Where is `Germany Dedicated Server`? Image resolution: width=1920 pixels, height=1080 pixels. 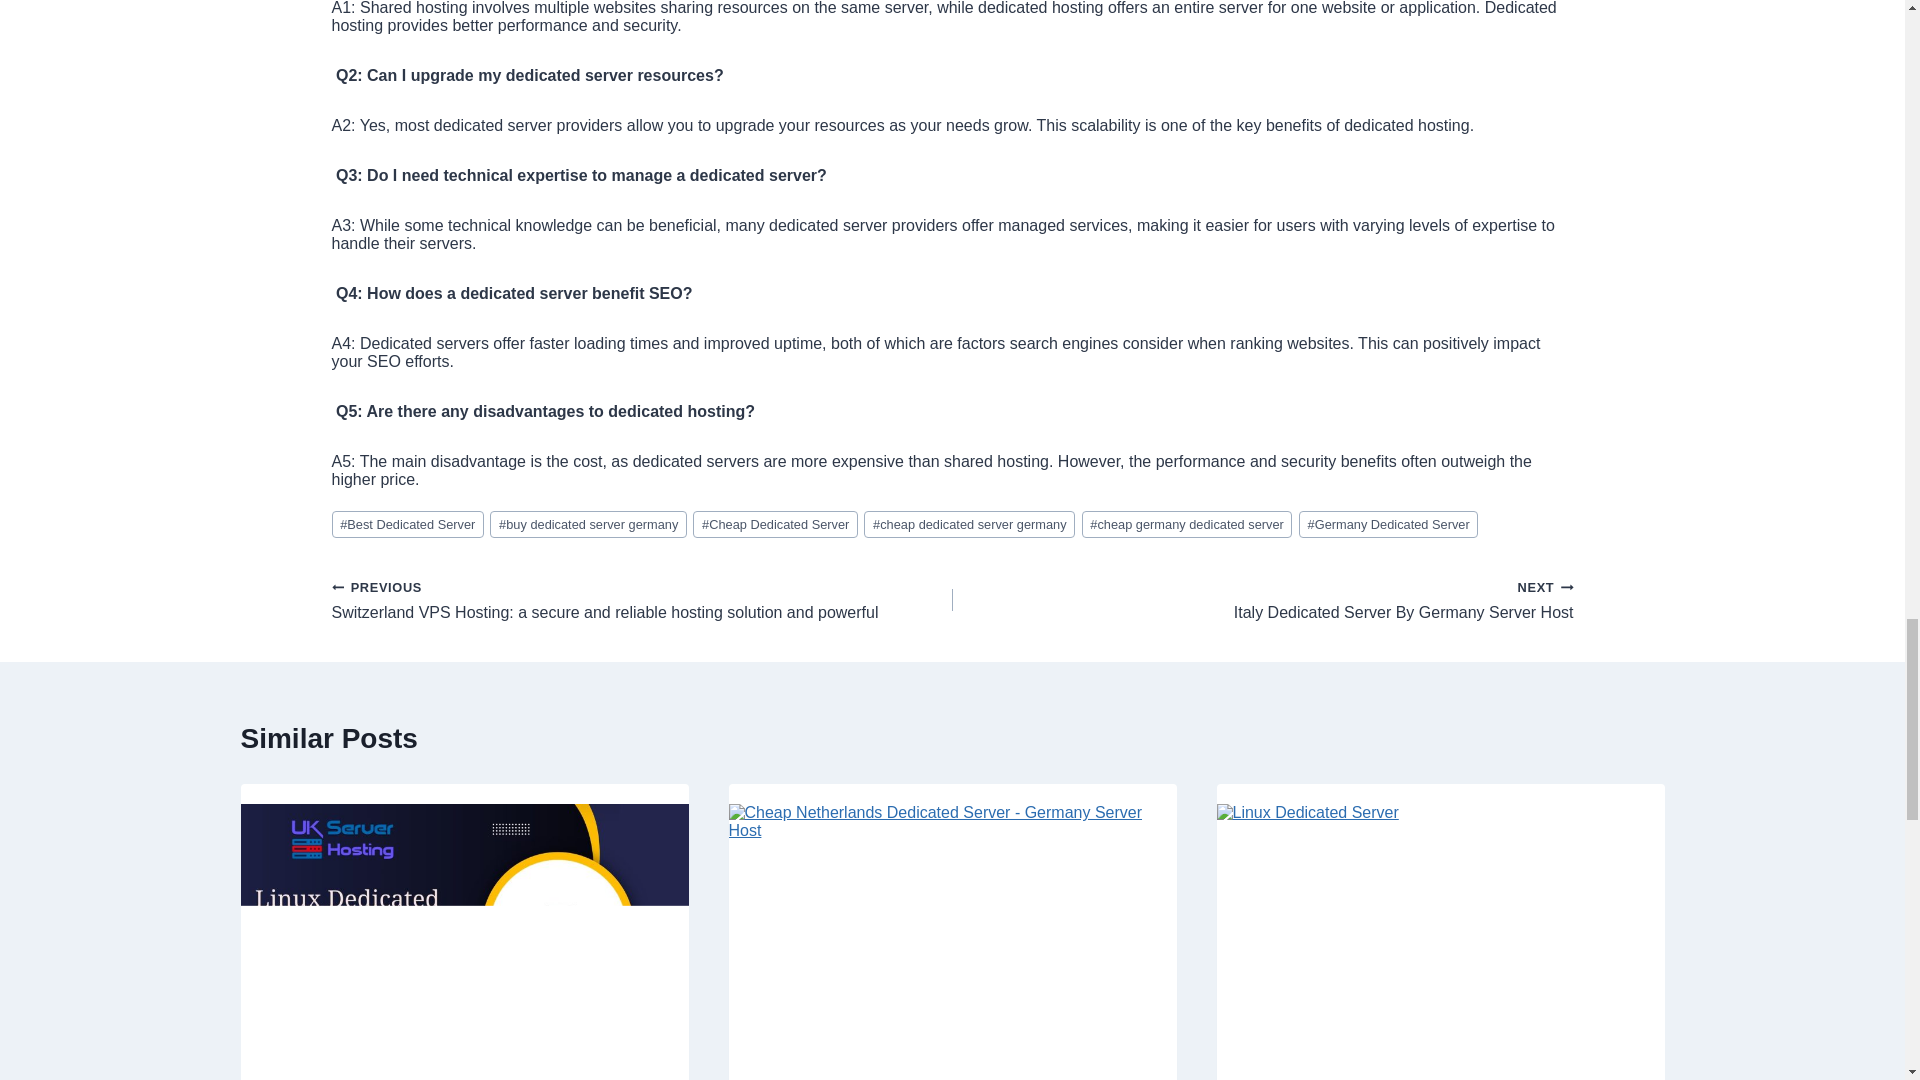 Germany Dedicated Server is located at coordinates (1388, 524).